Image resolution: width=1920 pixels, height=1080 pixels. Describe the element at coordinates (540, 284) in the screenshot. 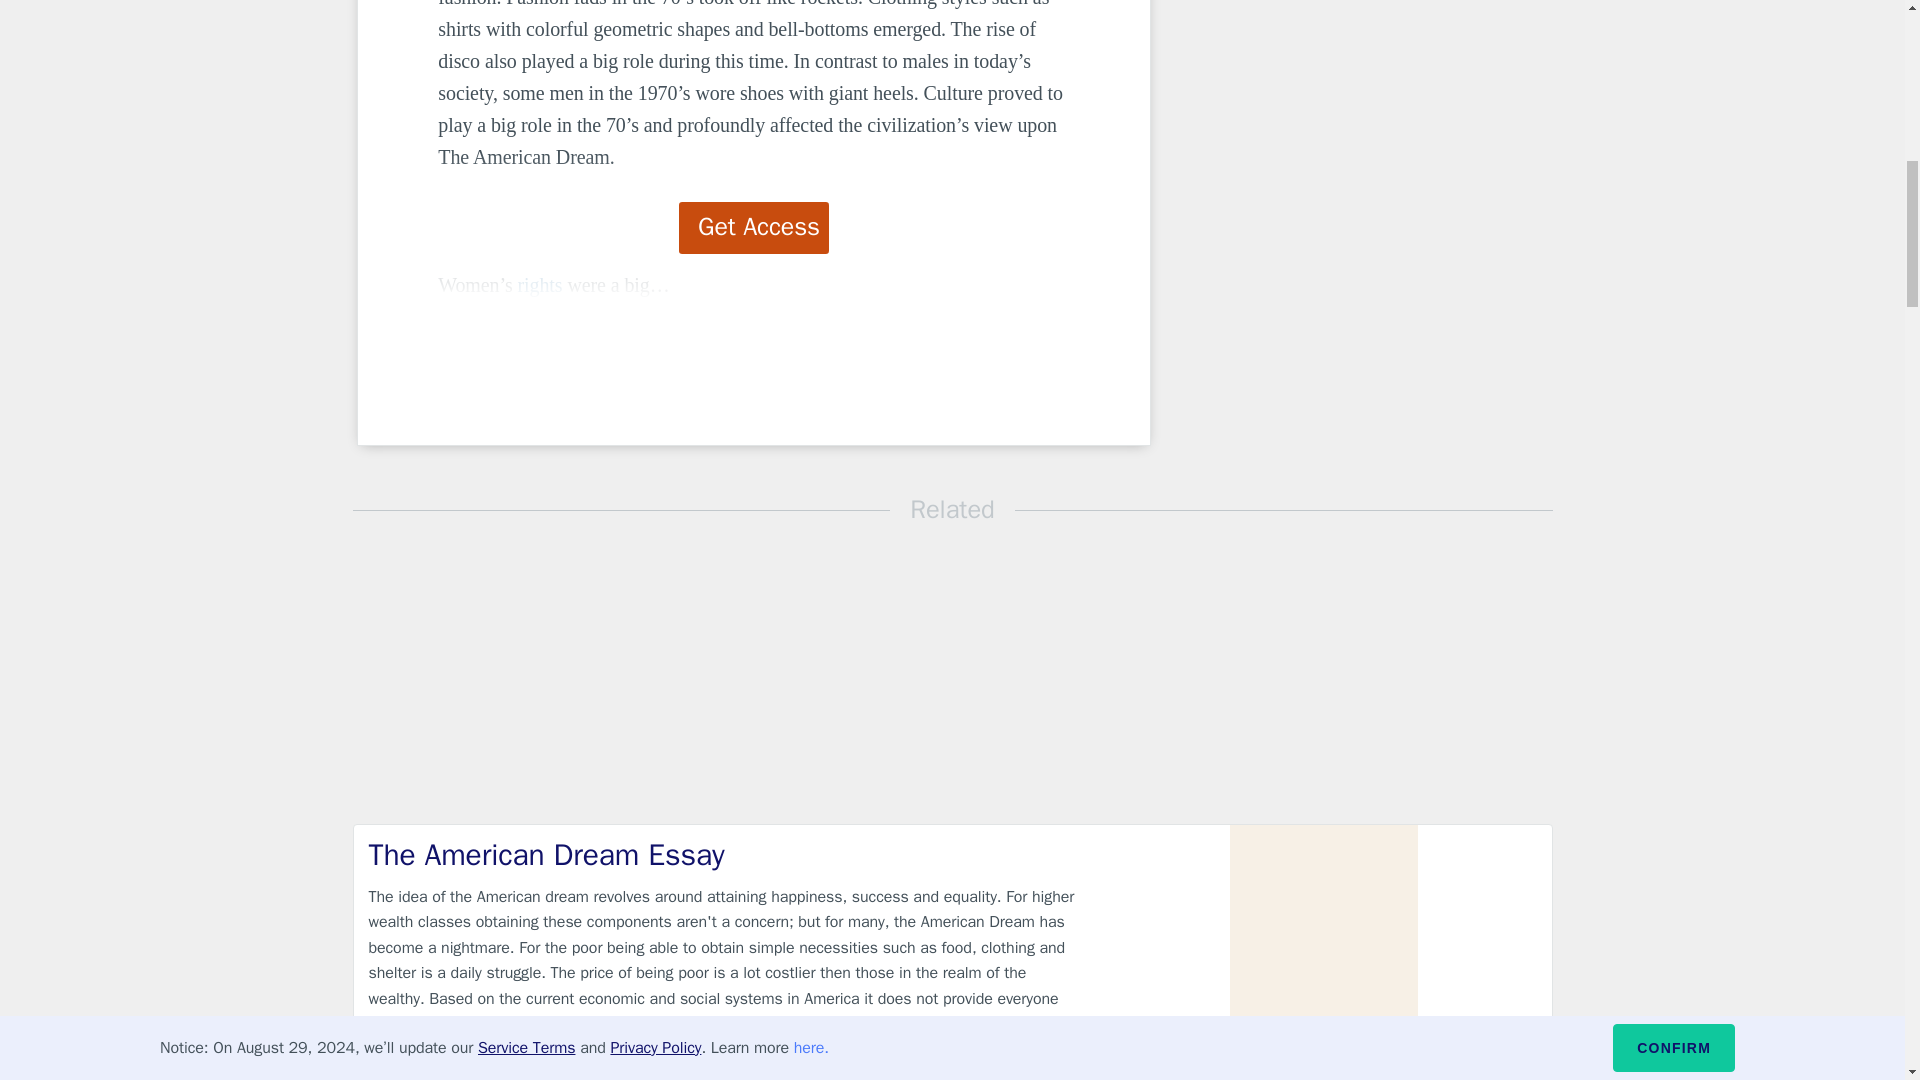

I see `rights` at that location.